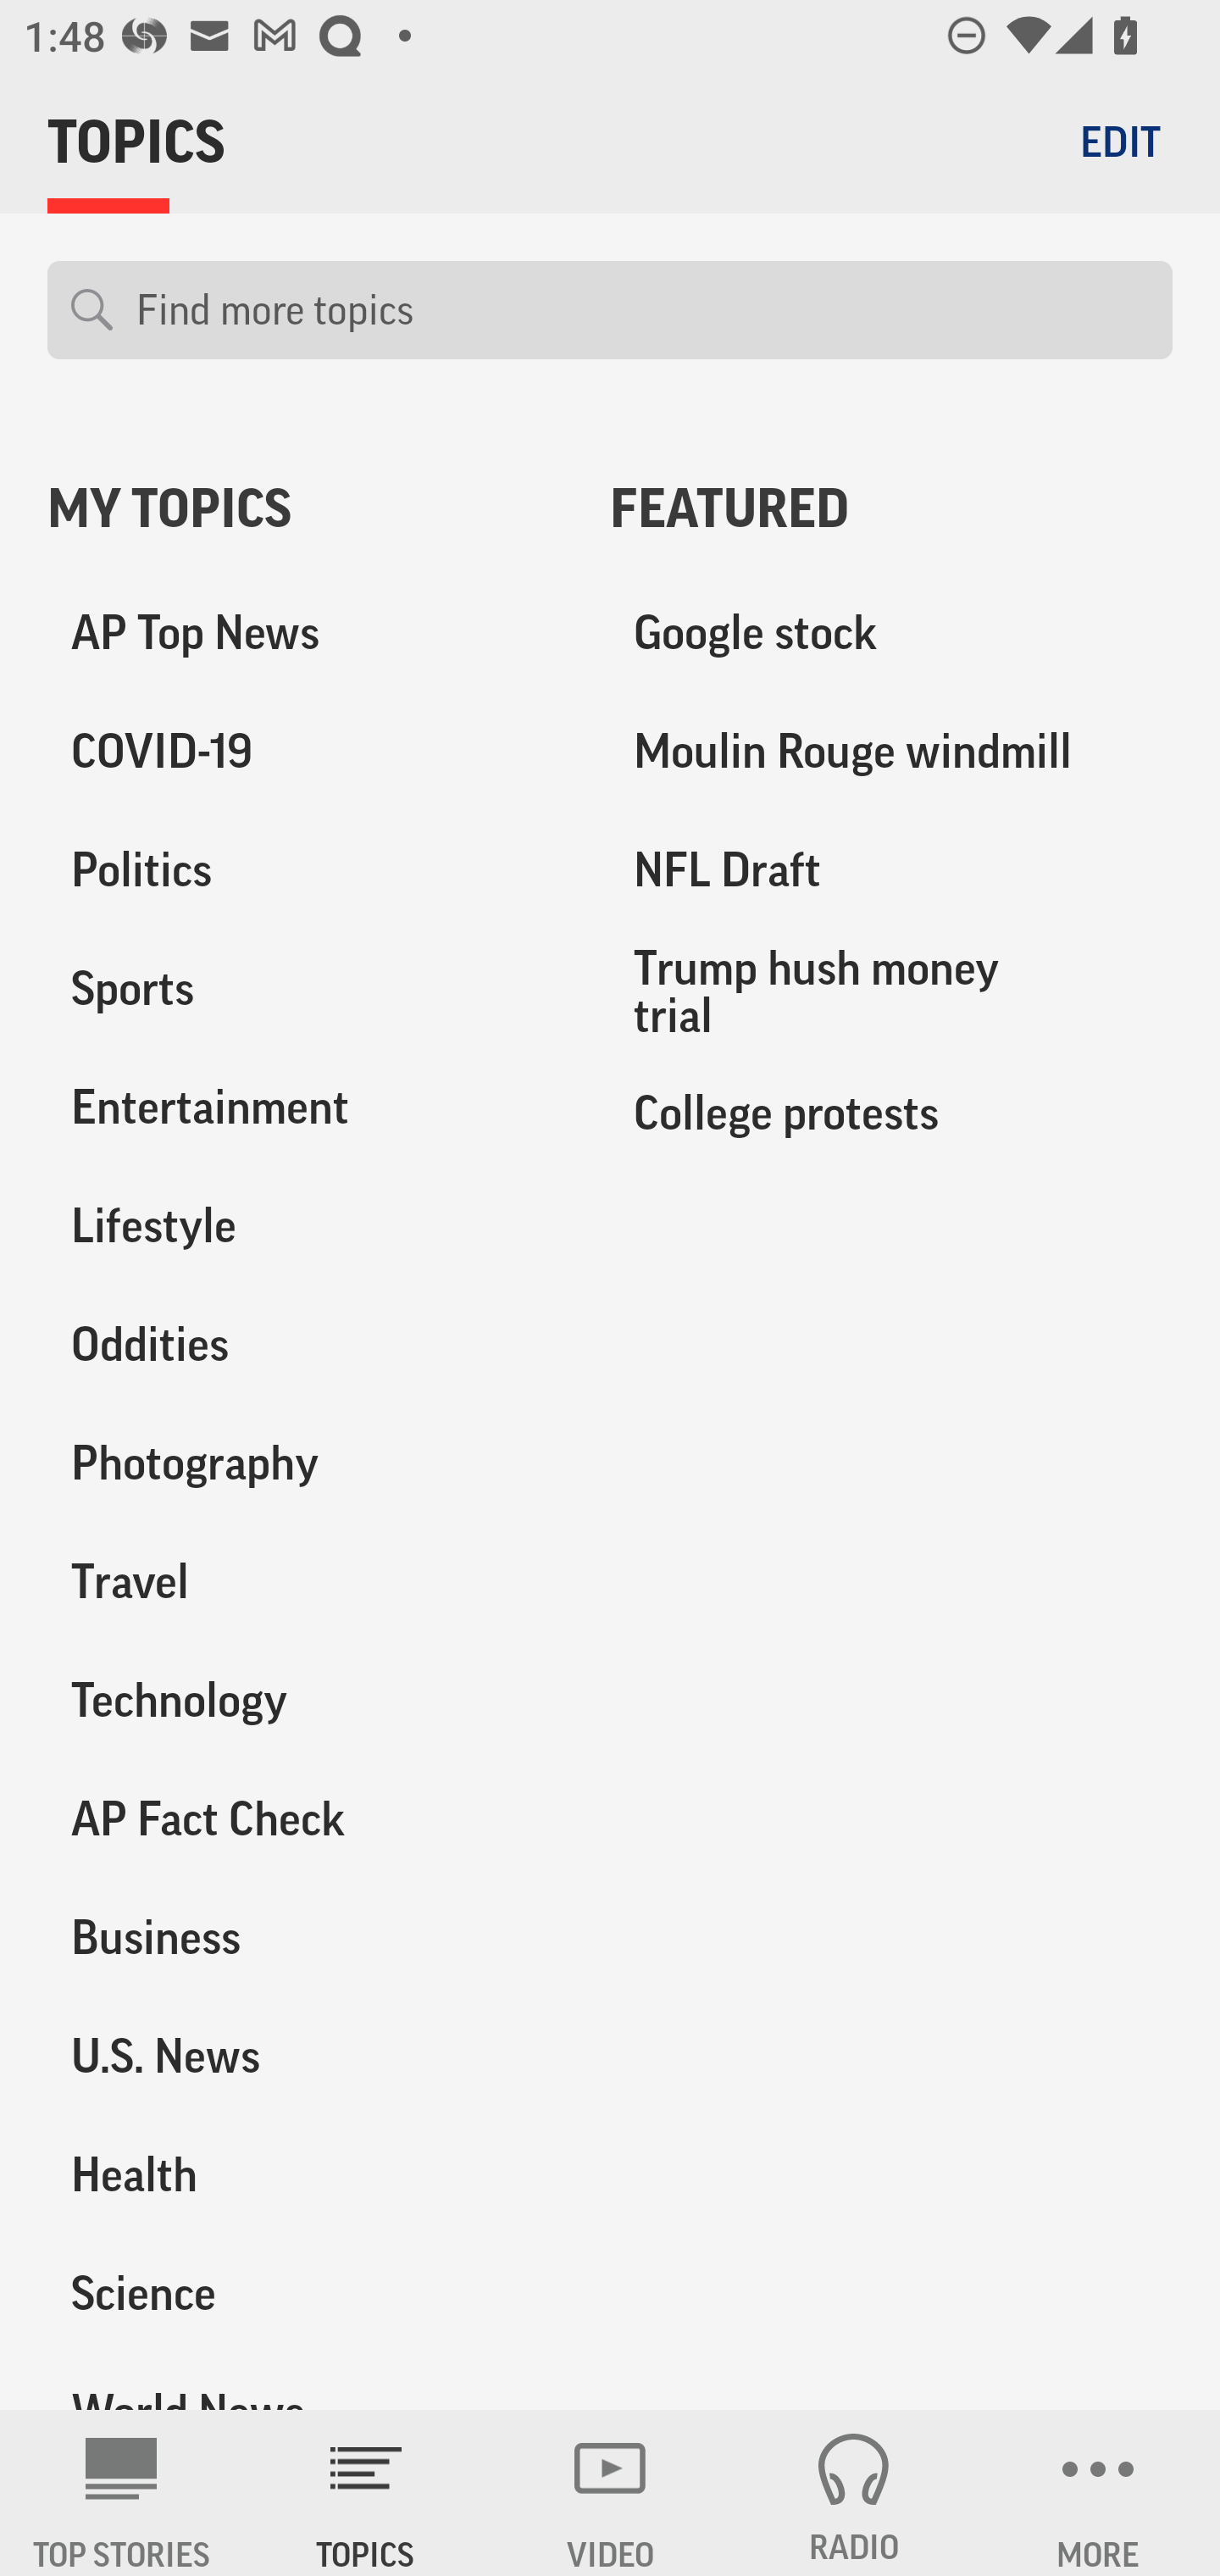 The width and height of the screenshot is (1220, 2576). What do you see at coordinates (305, 1225) in the screenshot?
I see `Lifestyle` at bounding box center [305, 1225].